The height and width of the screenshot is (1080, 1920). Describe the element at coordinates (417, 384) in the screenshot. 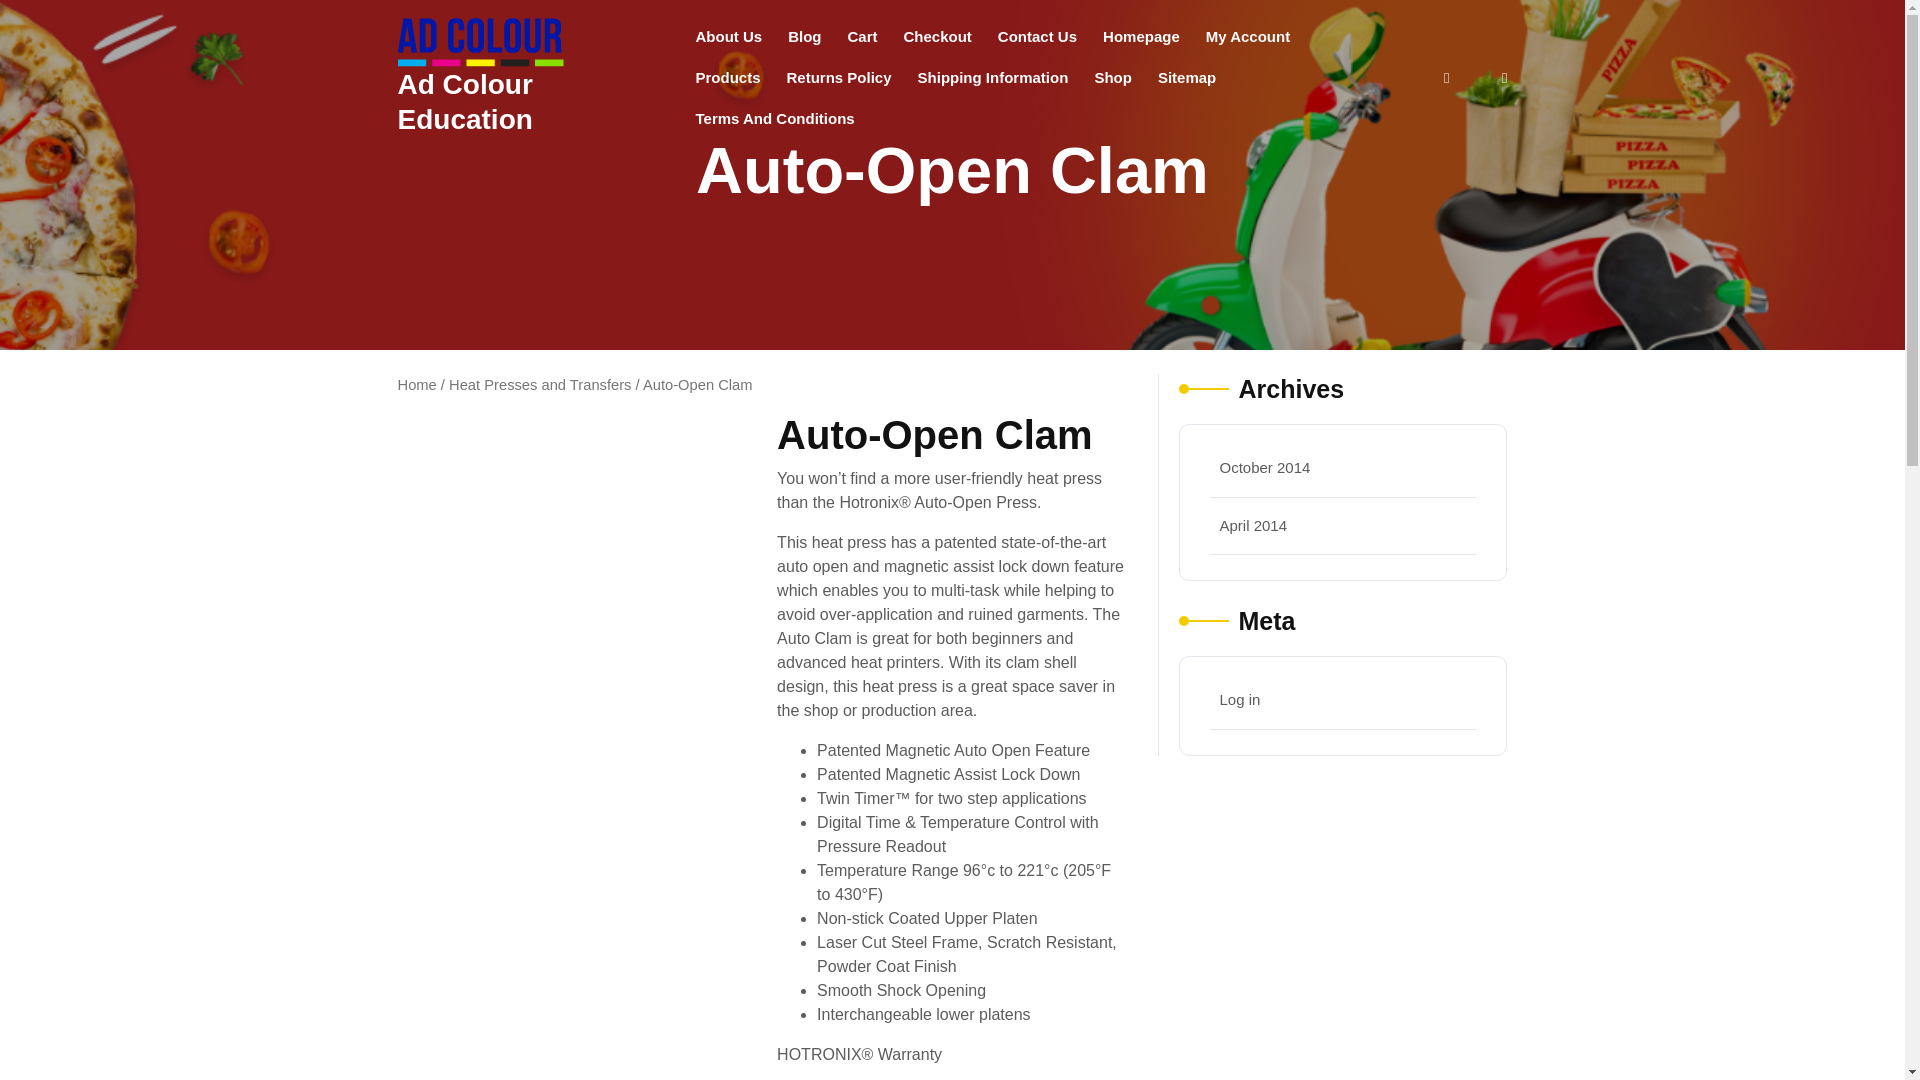

I see `Home` at that location.